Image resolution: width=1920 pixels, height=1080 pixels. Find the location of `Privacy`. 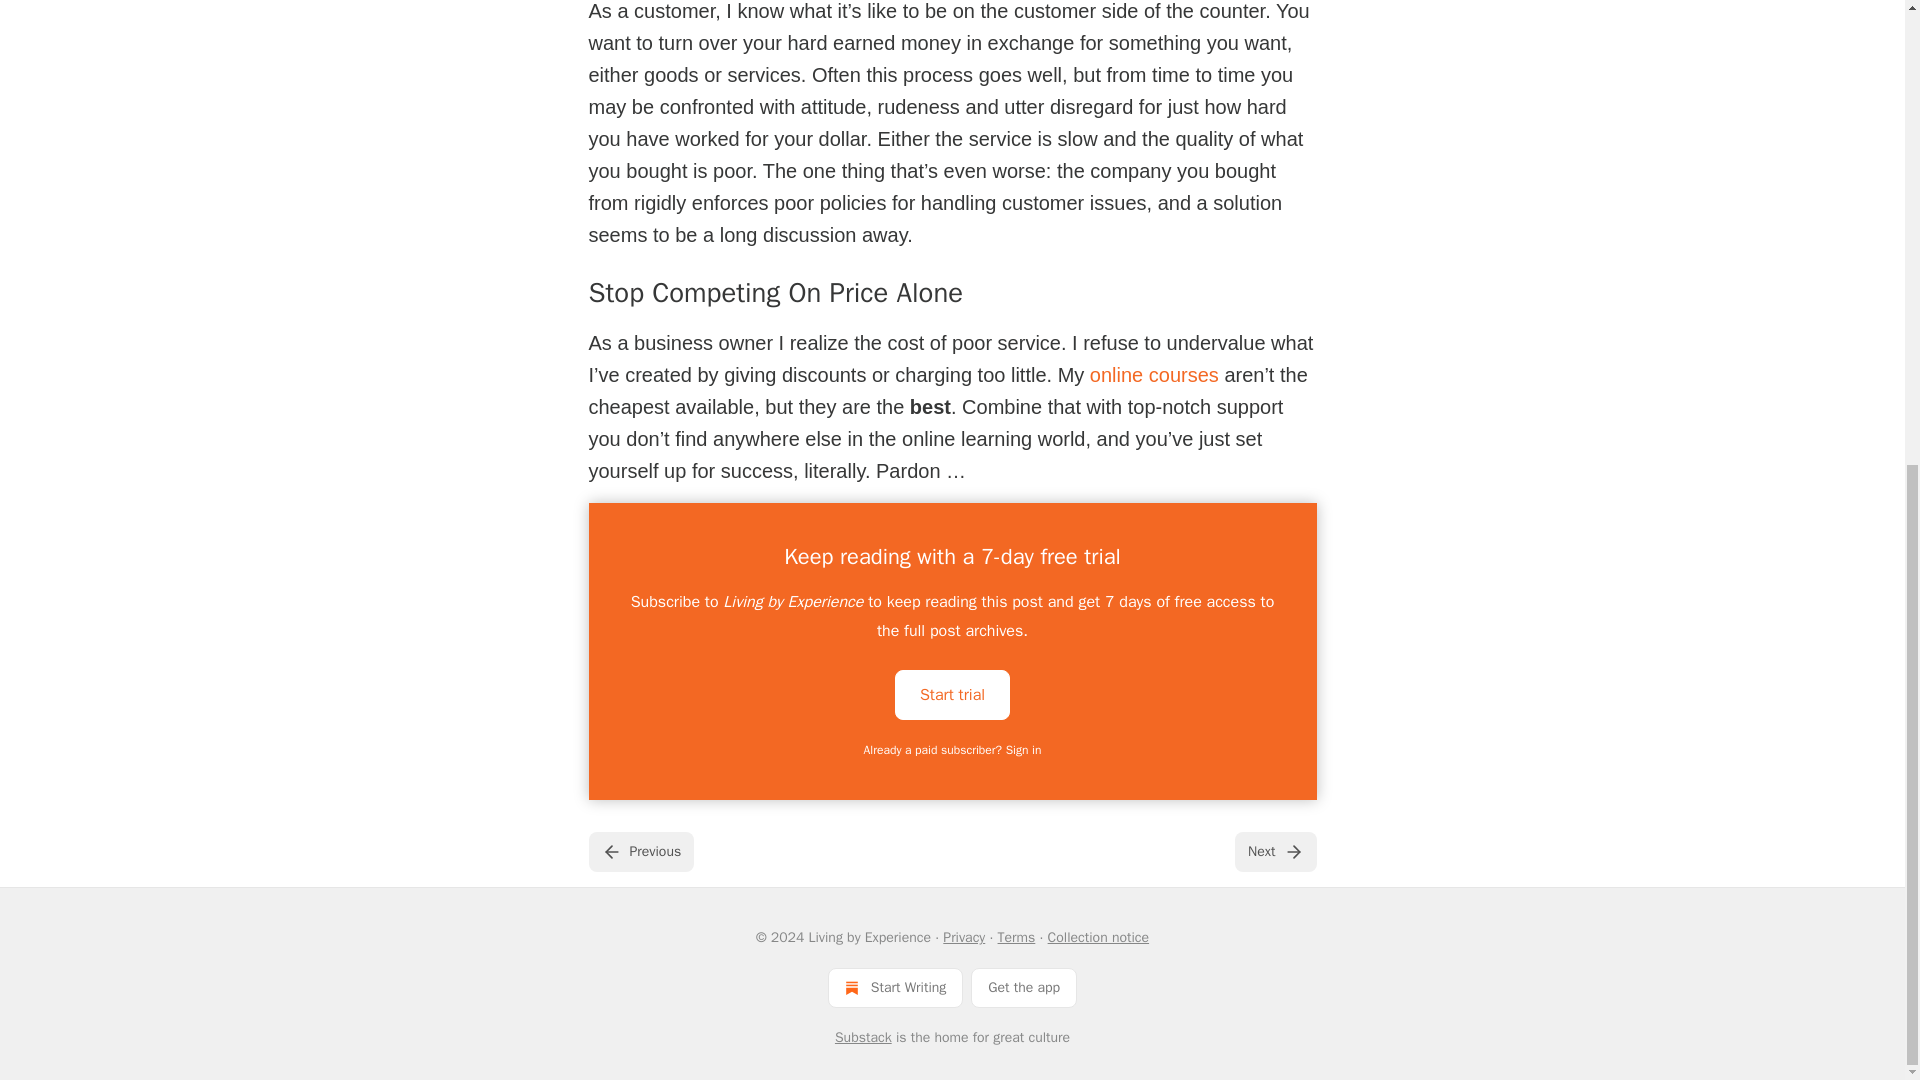

Privacy is located at coordinates (963, 937).